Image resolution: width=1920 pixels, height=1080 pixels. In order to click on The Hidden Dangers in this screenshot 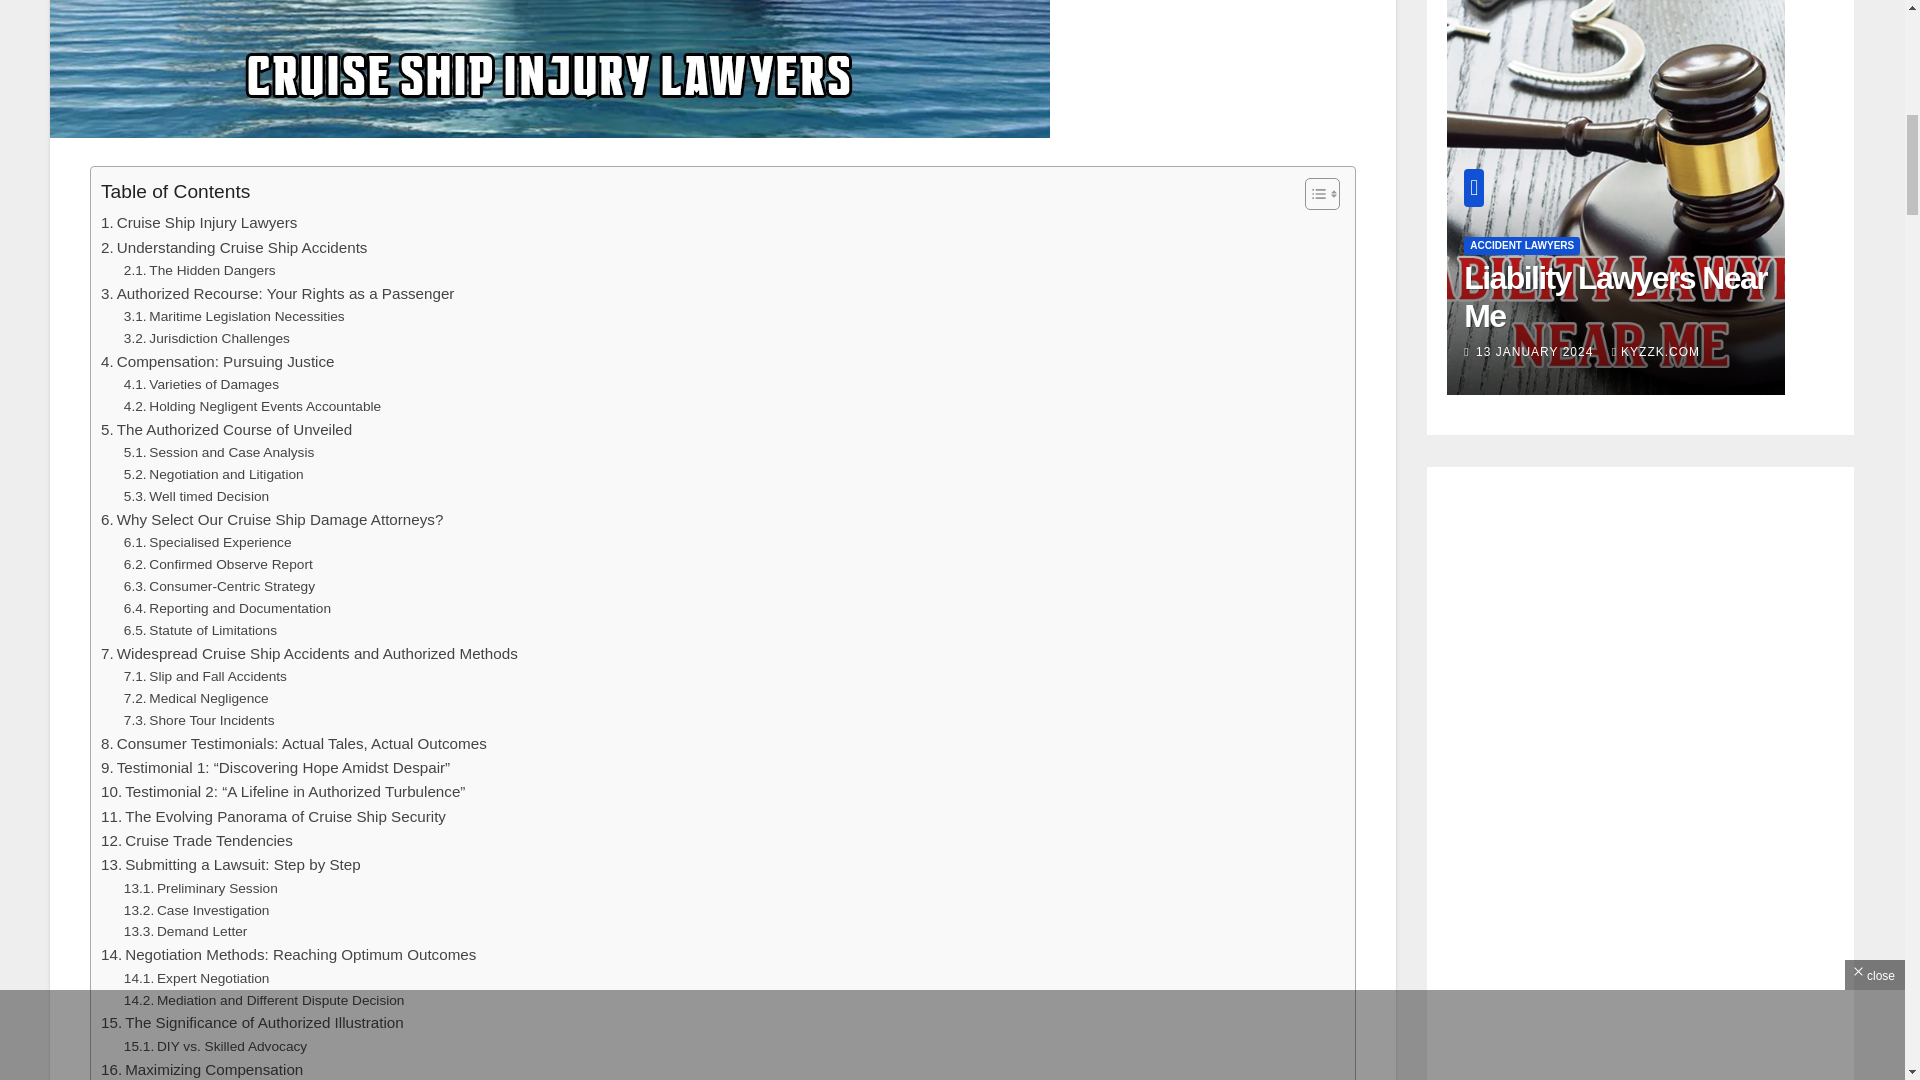, I will do `click(200, 270)`.